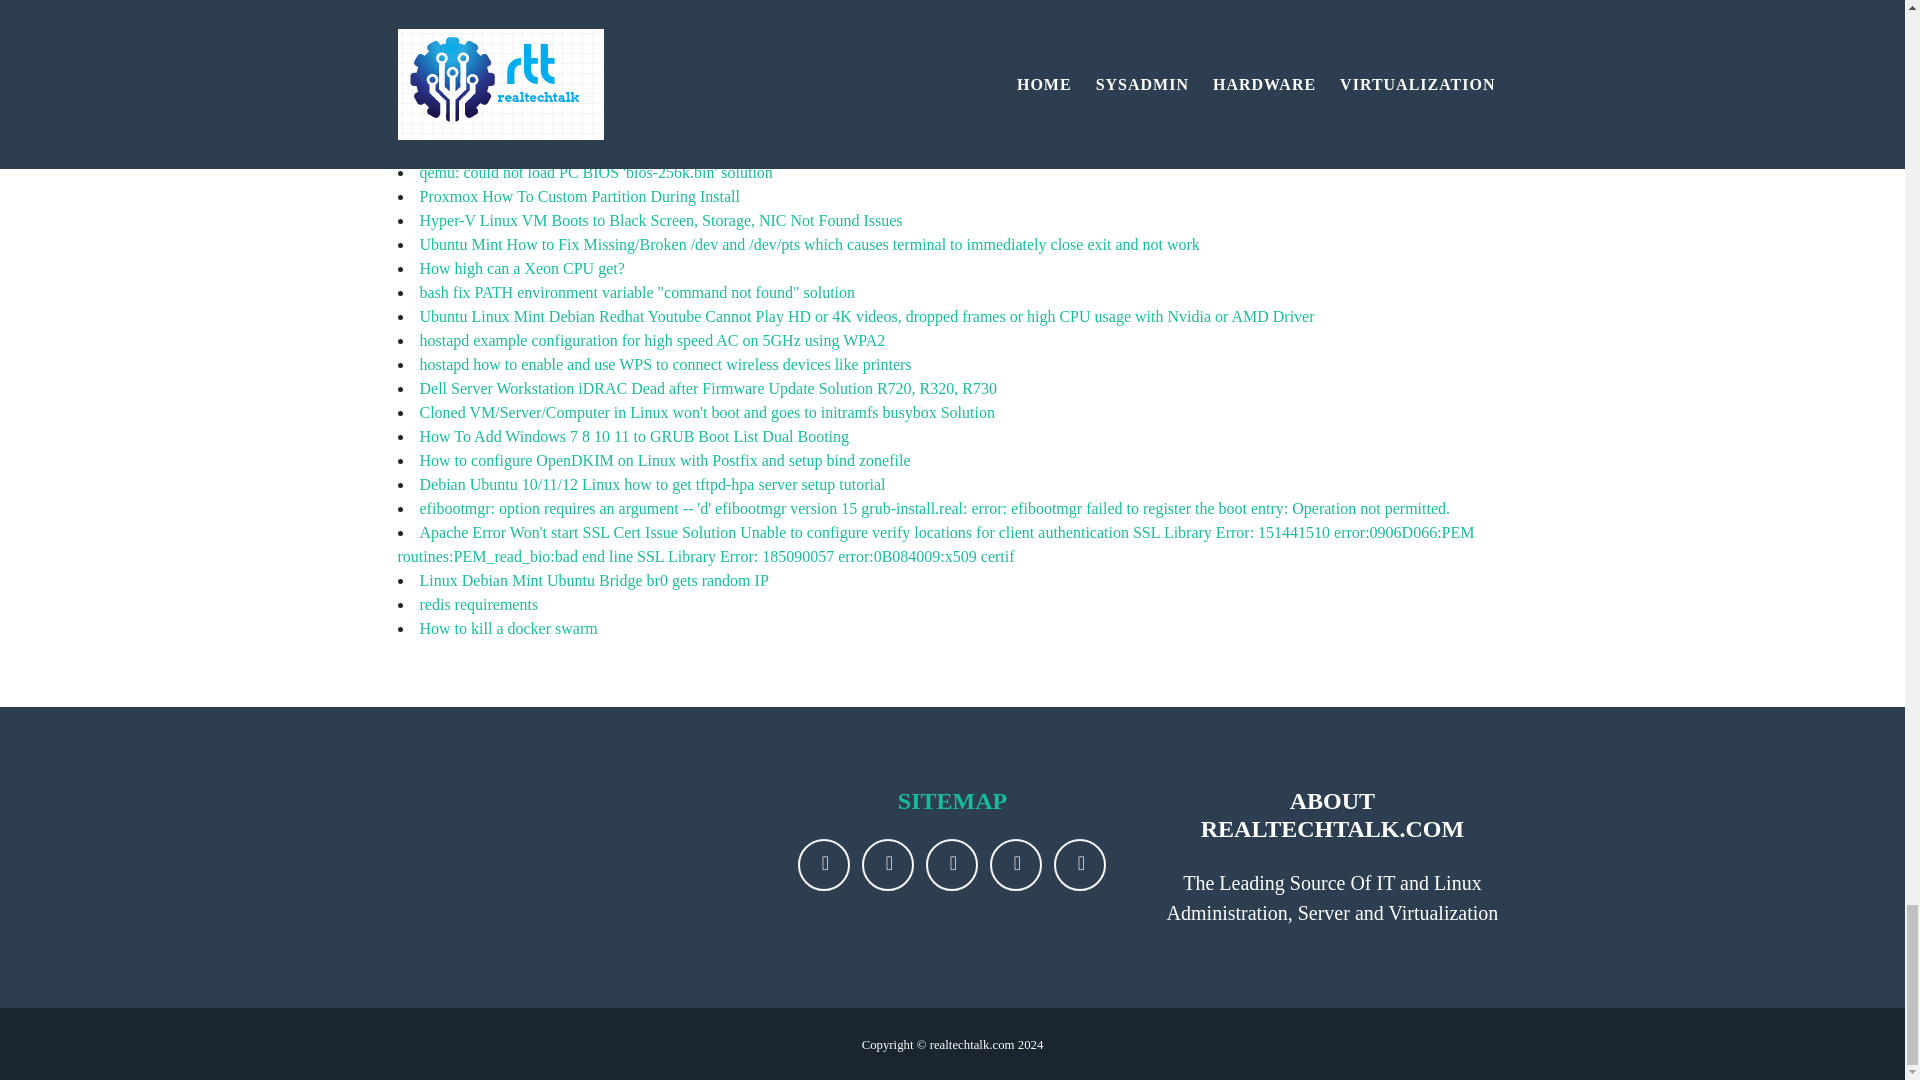  What do you see at coordinates (468, 112) in the screenshot?
I see `Latest Articles` at bounding box center [468, 112].